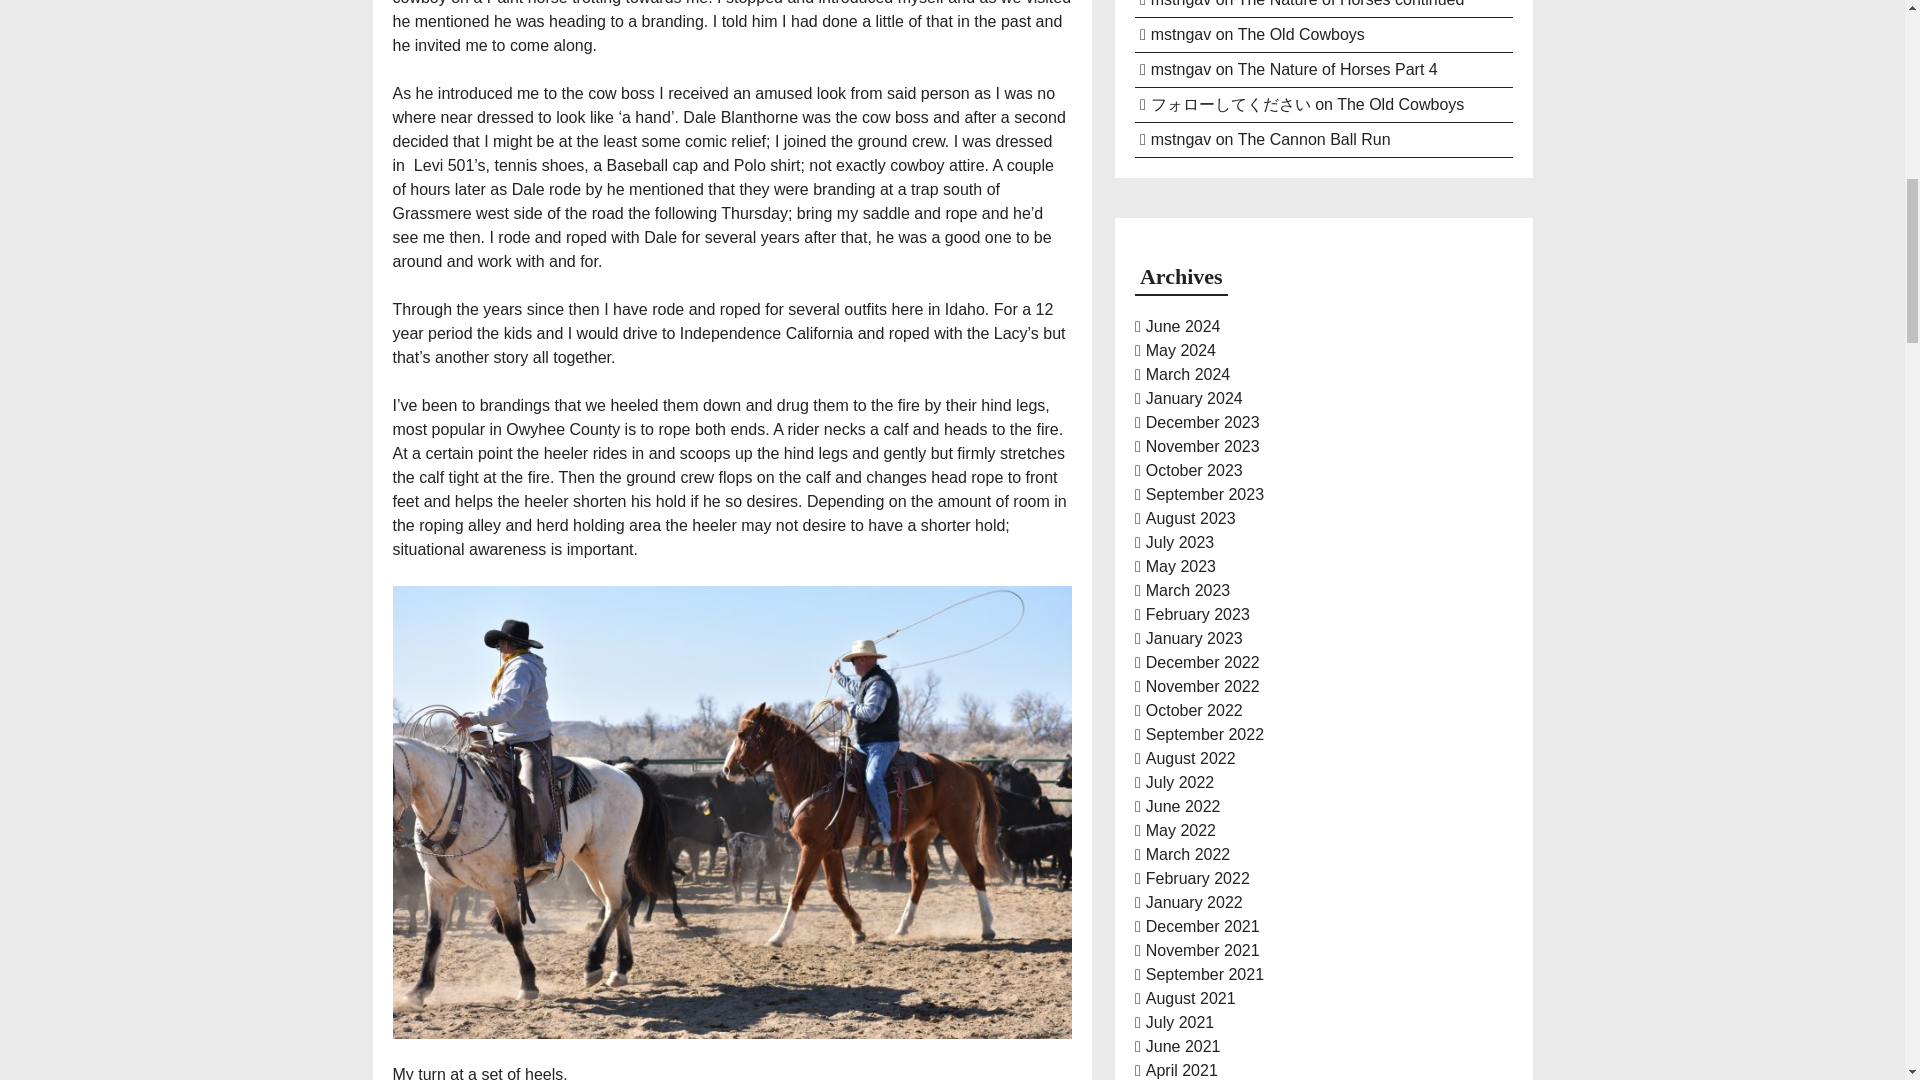 The height and width of the screenshot is (1080, 1920). Describe the element at coordinates (1188, 374) in the screenshot. I see `March 2024` at that location.